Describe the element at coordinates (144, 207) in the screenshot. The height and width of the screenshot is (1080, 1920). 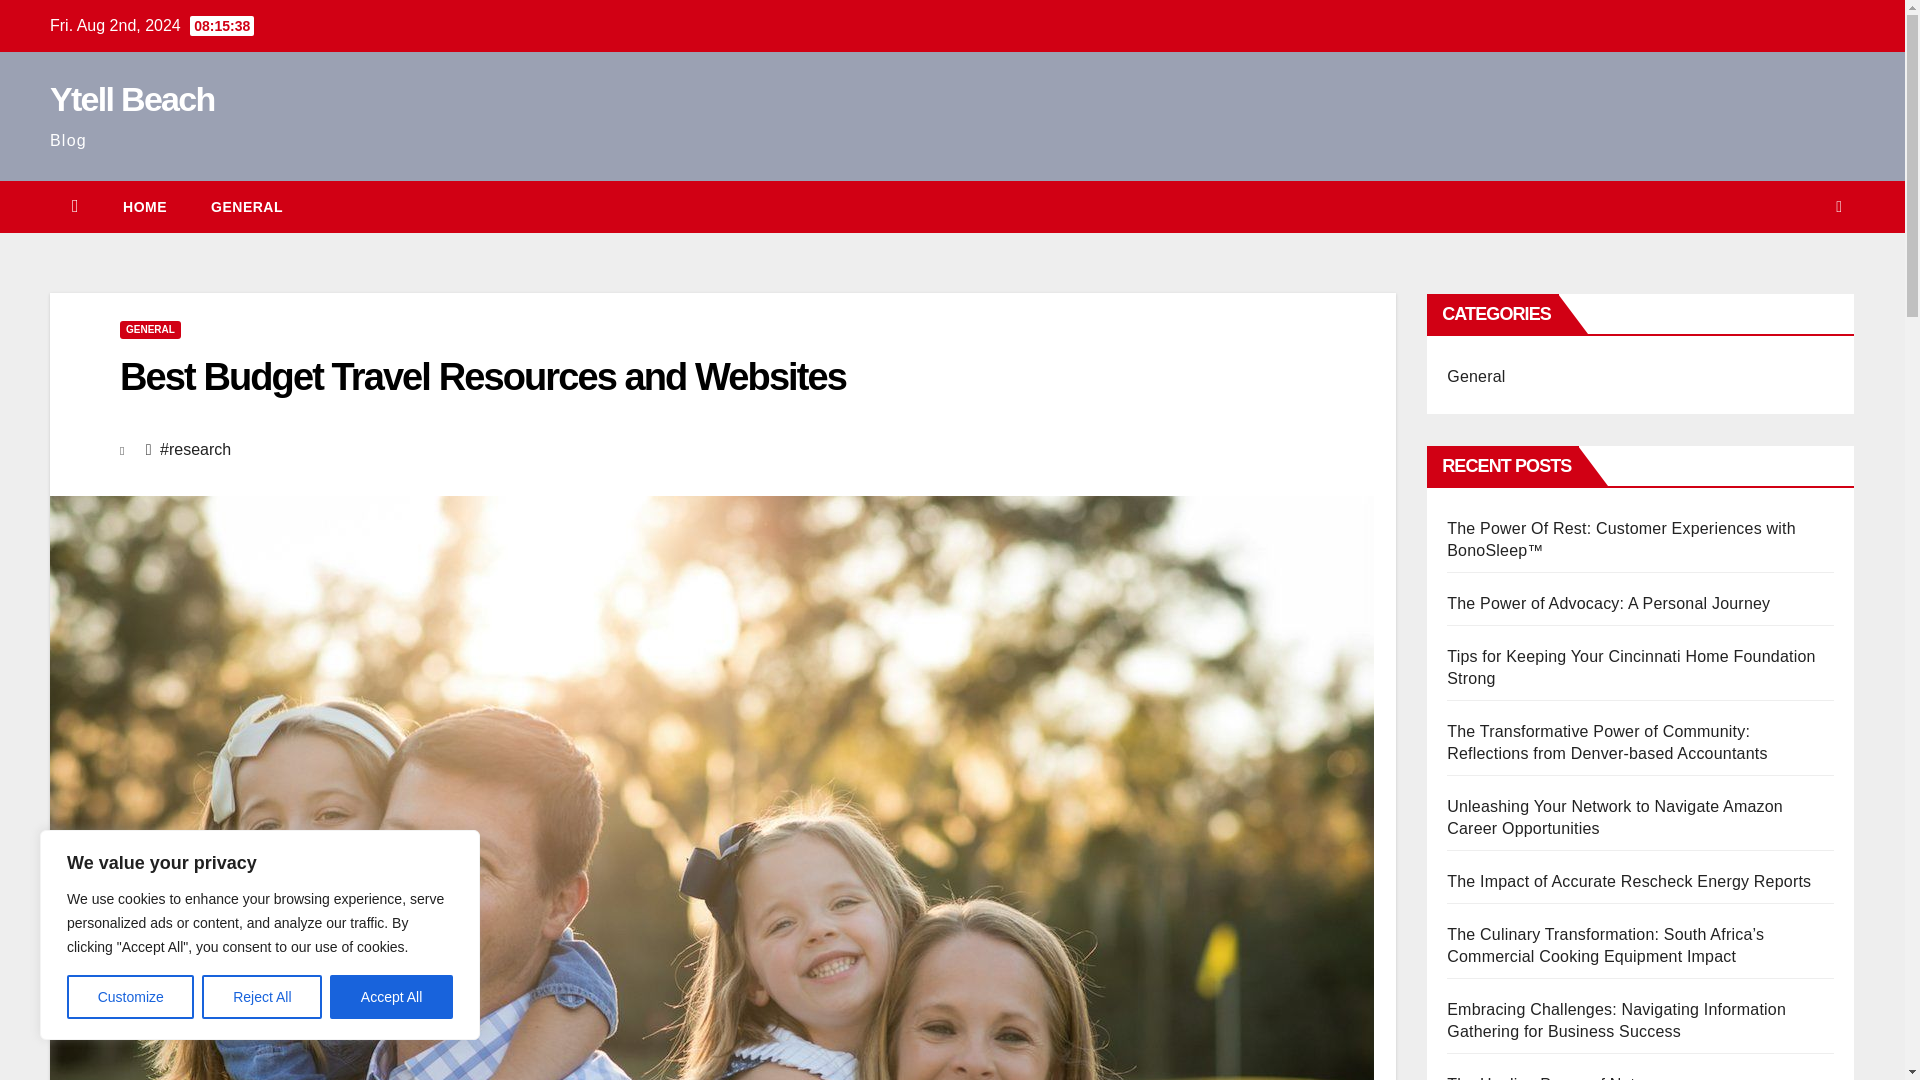
I see `HOME` at that location.